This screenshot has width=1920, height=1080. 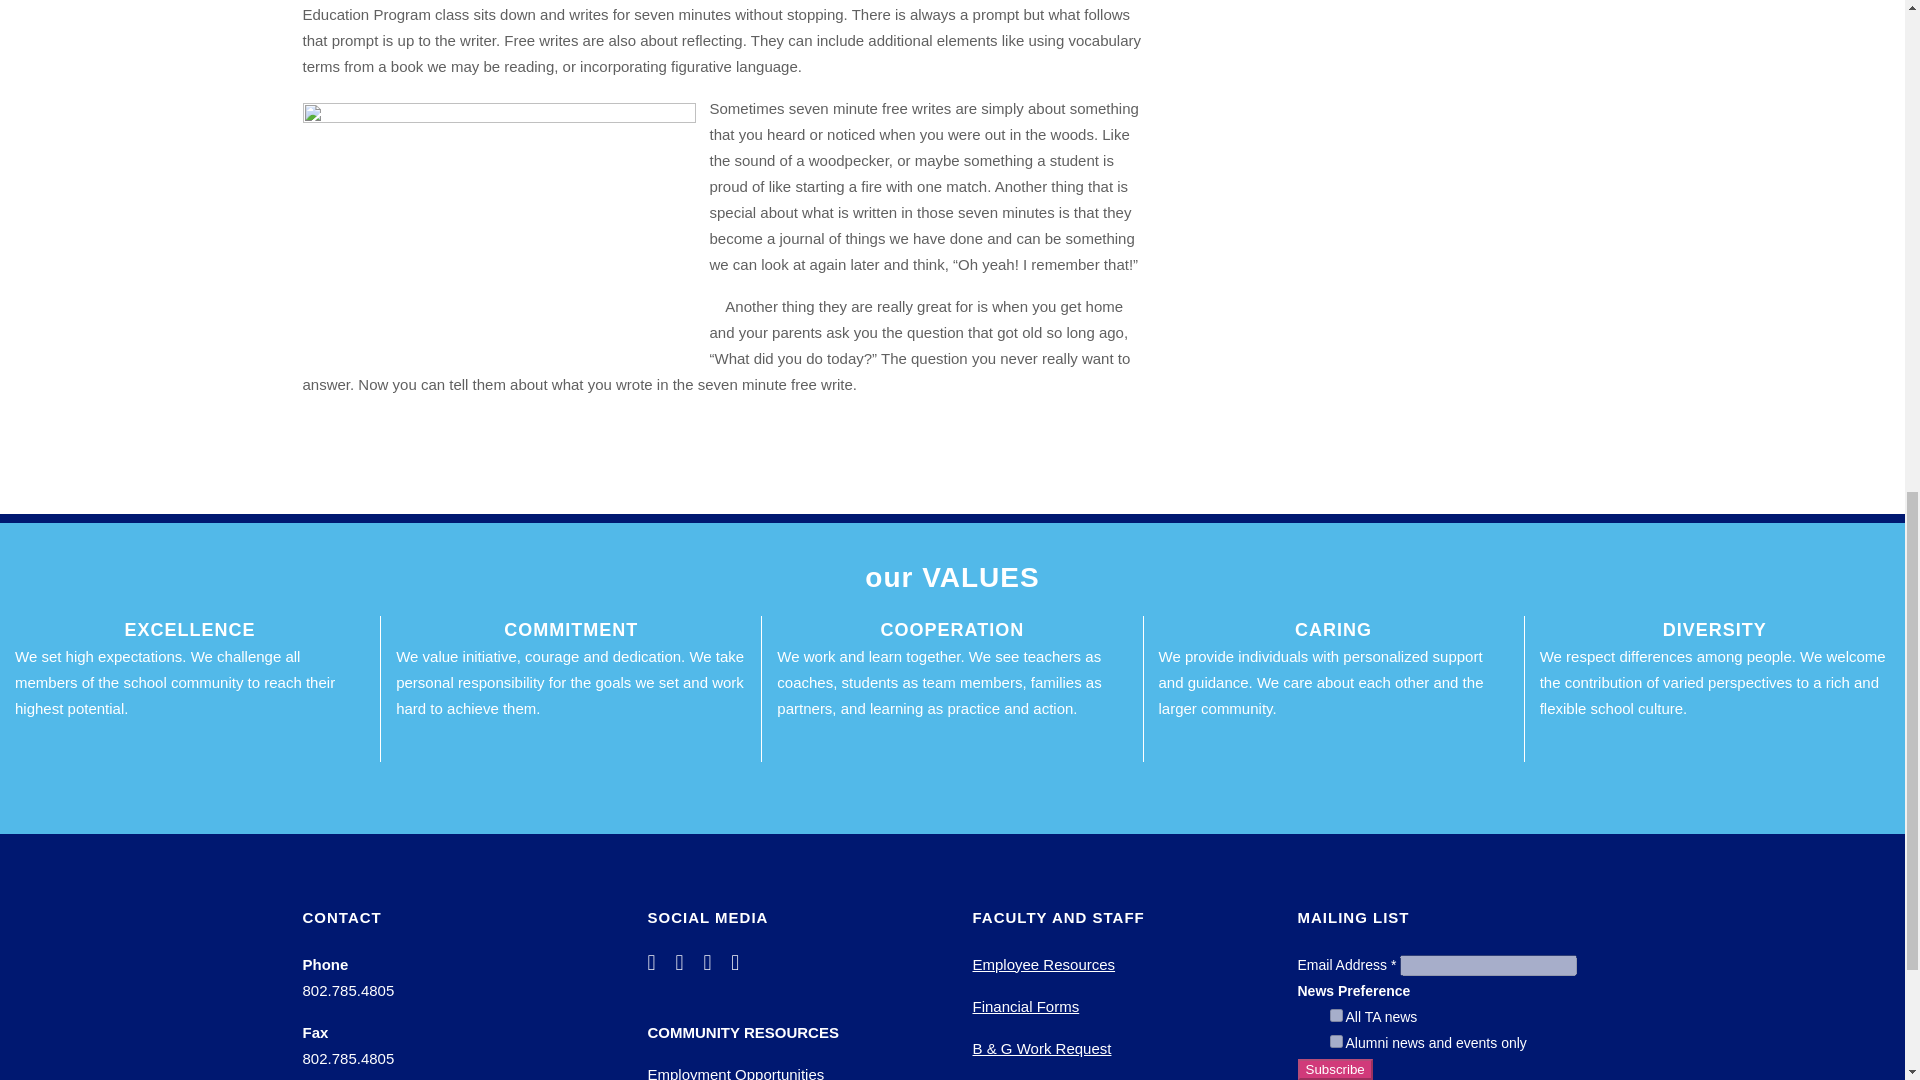 What do you see at coordinates (736, 1072) in the screenshot?
I see `Employment Opportunities` at bounding box center [736, 1072].